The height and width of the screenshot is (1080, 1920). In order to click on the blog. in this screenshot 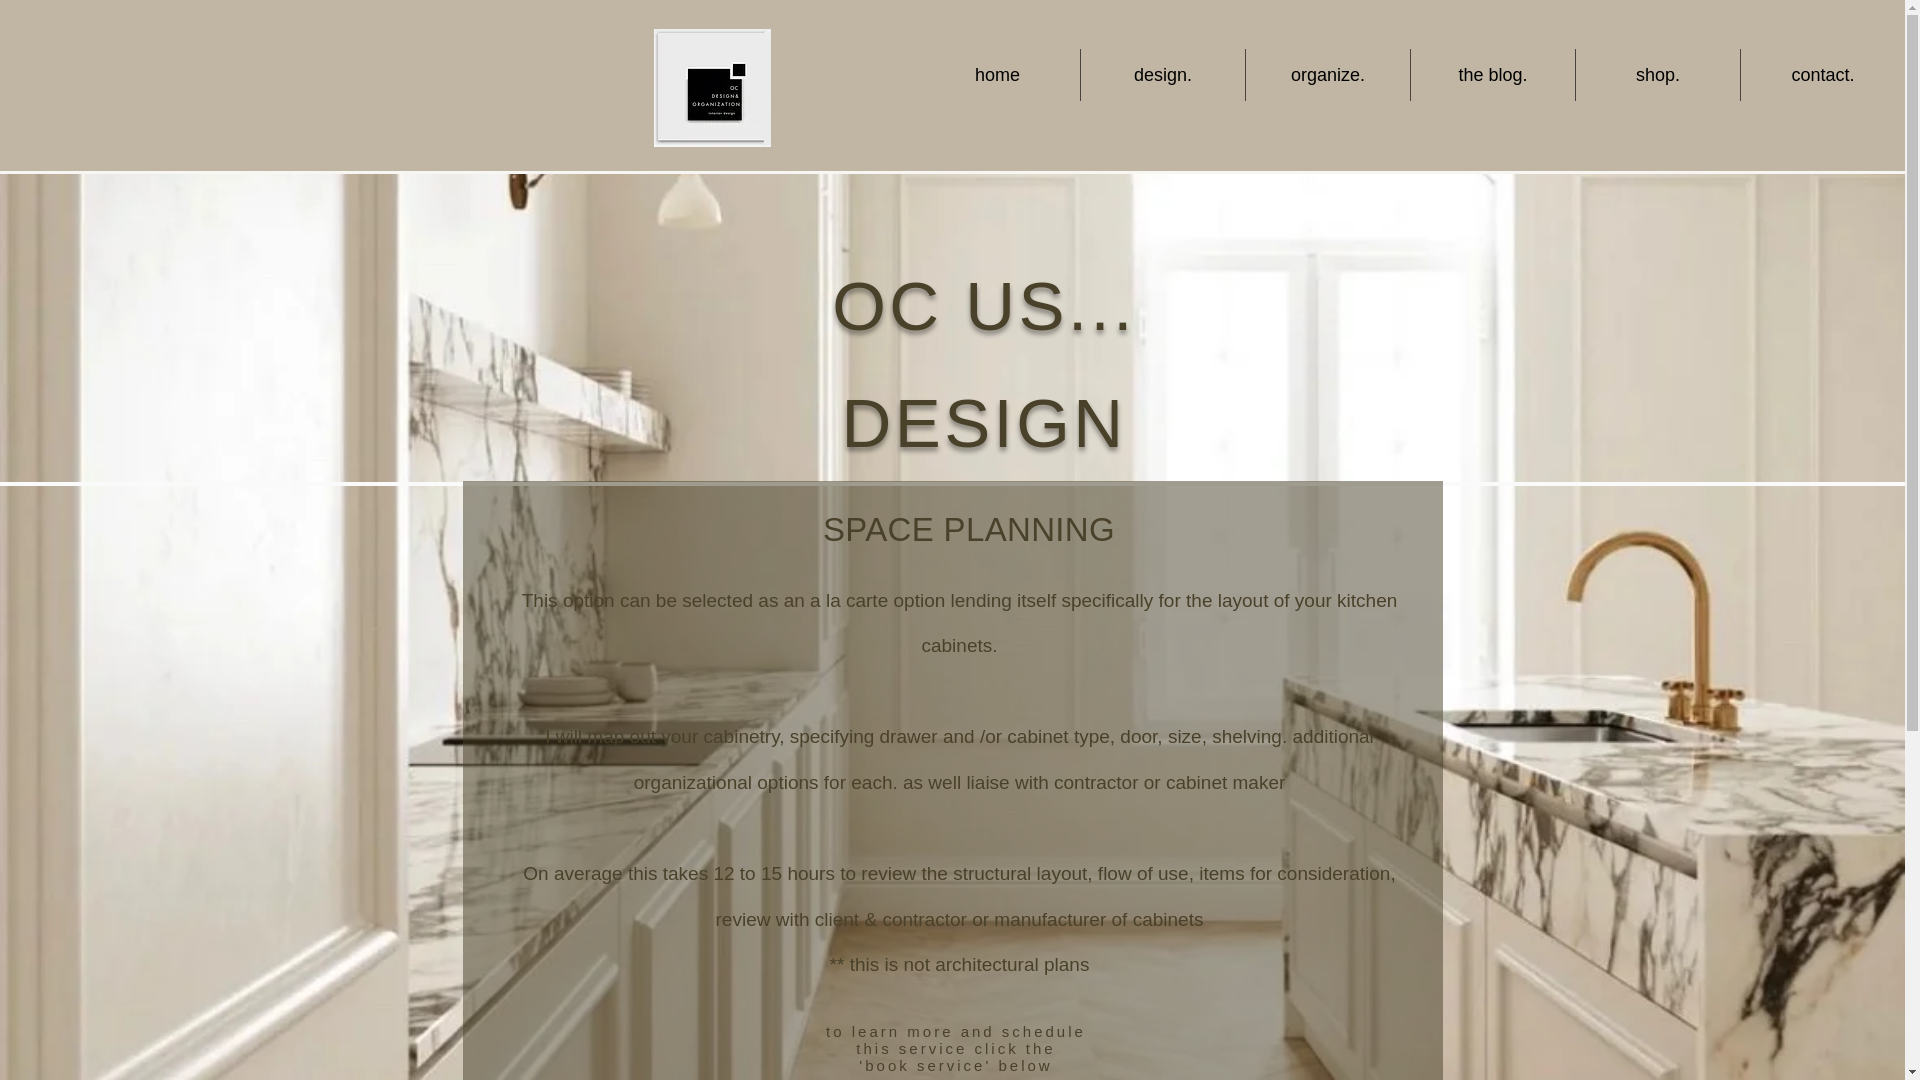, I will do `click(1492, 74)`.